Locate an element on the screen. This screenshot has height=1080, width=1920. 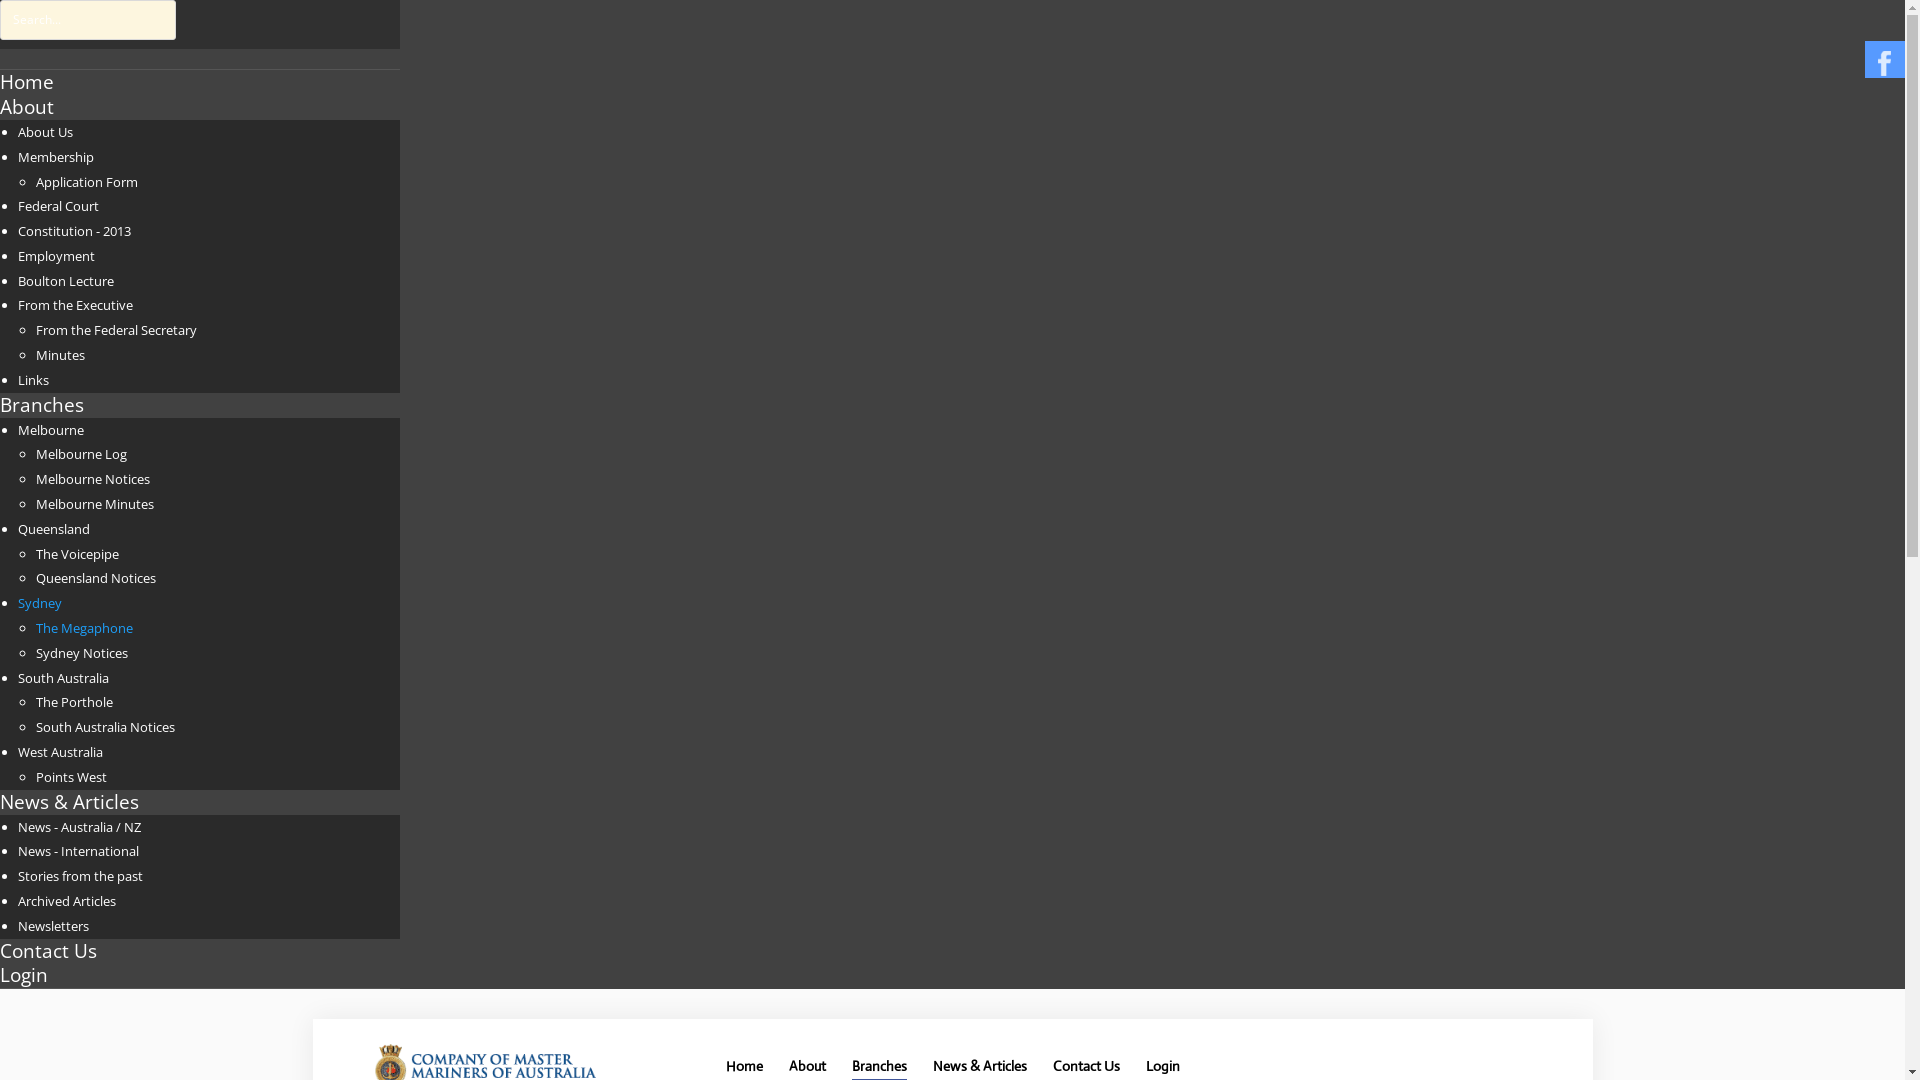
Contact Us is located at coordinates (1086, 1066).